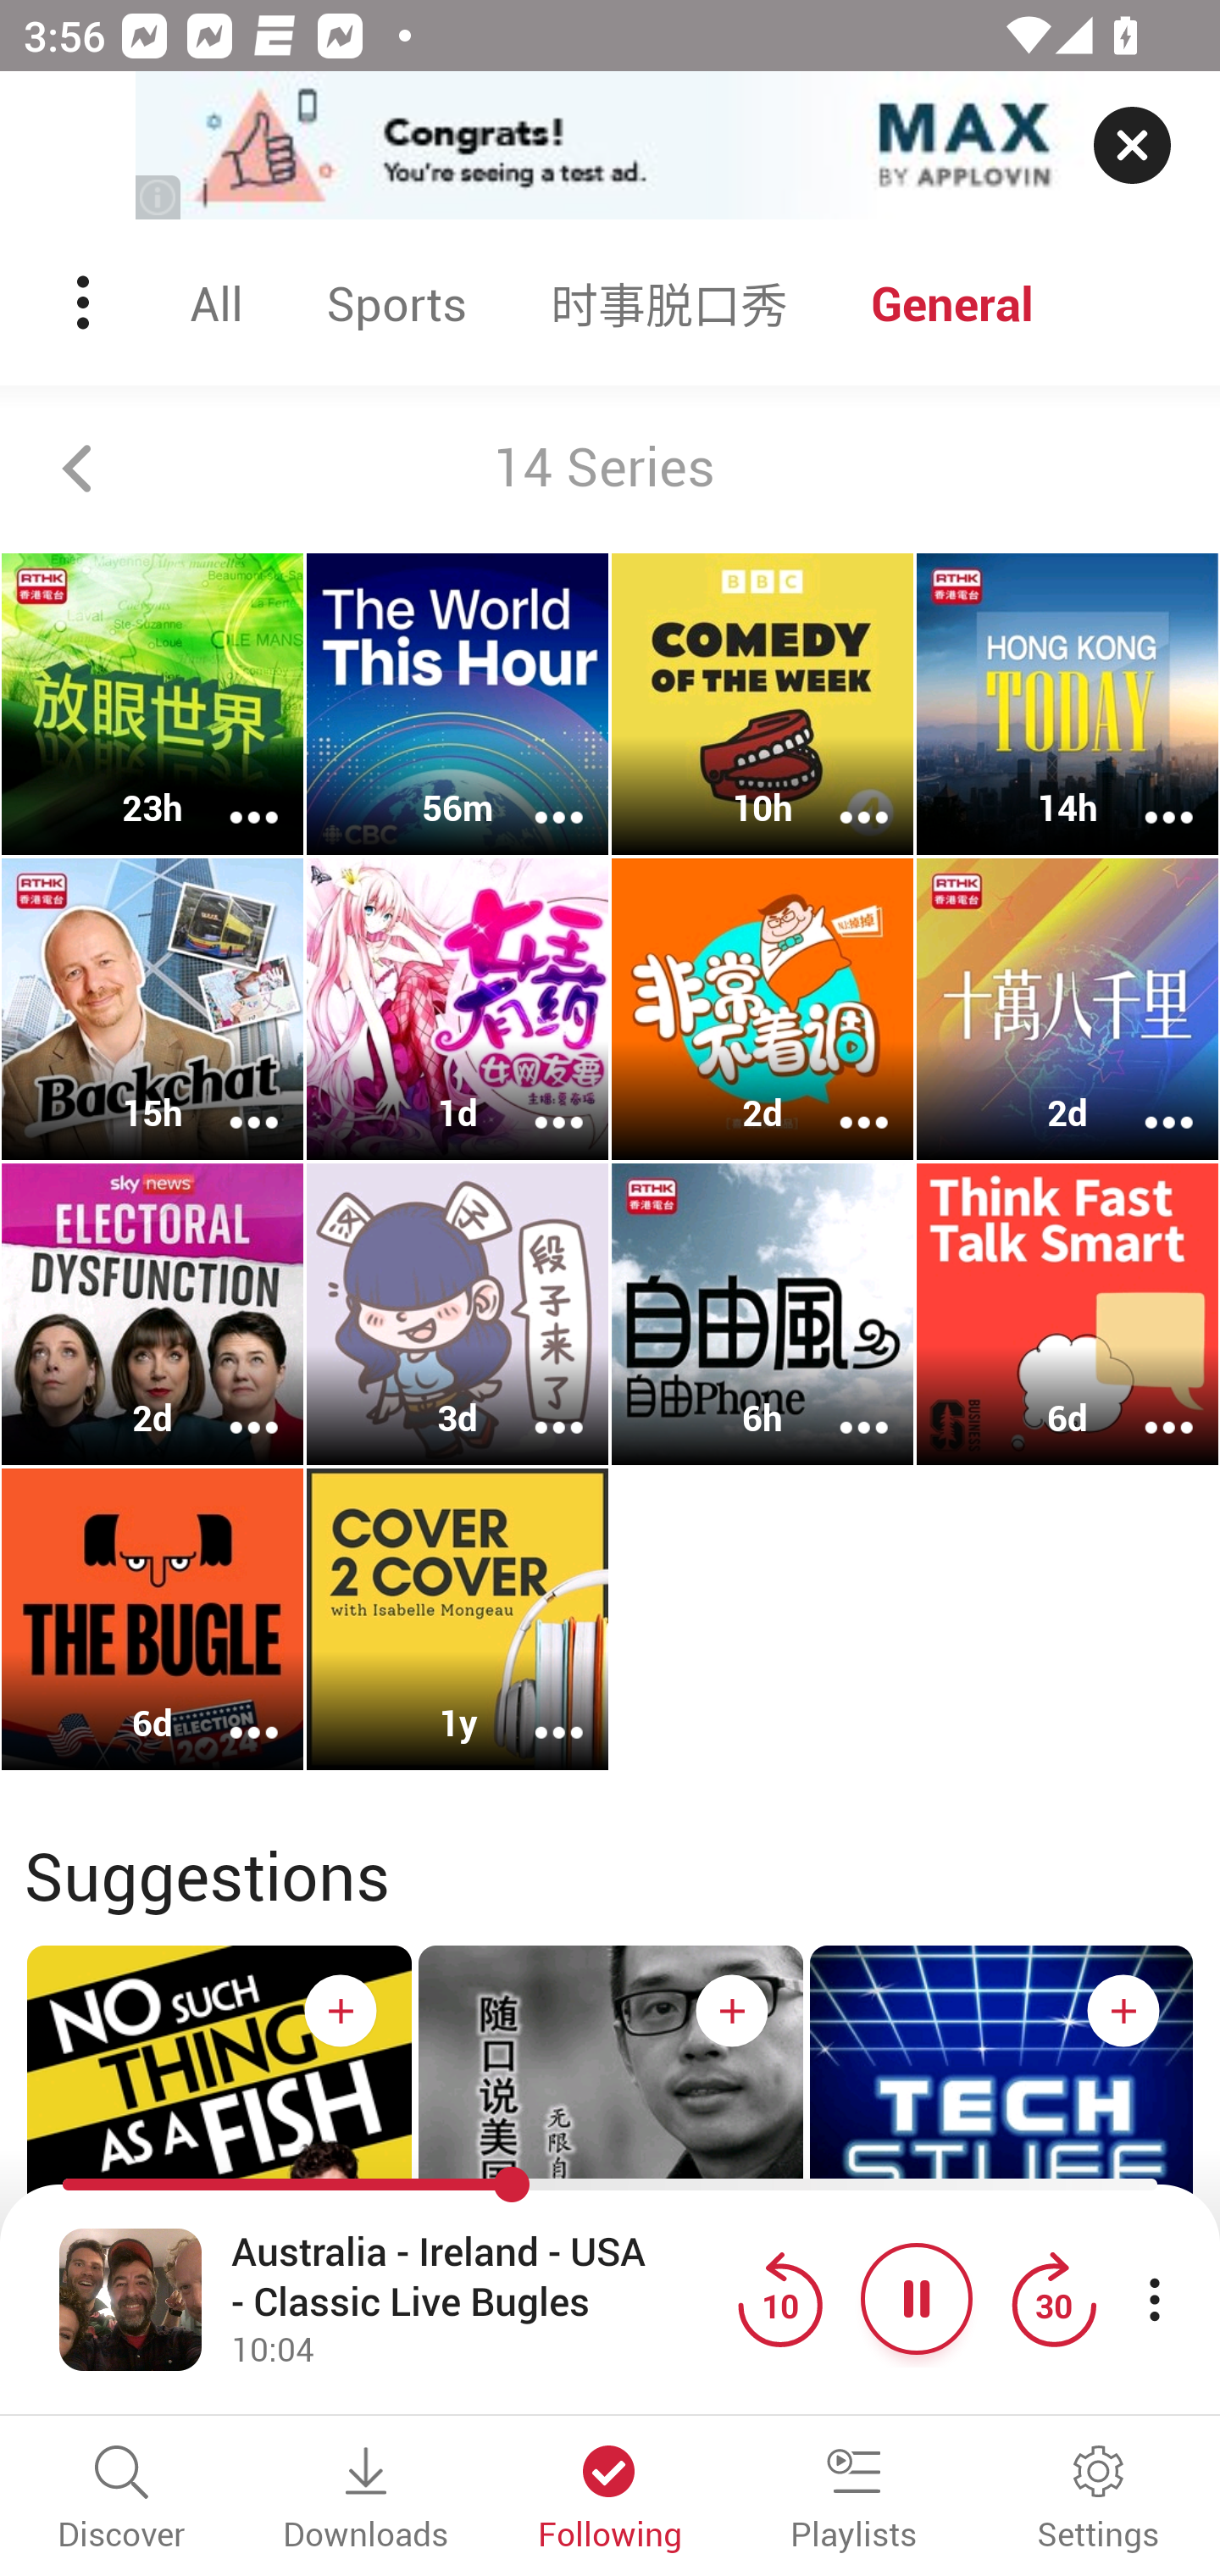 The width and height of the screenshot is (1220, 2576). What do you see at coordinates (610, 147) in the screenshot?
I see `app-monetization` at bounding box center [610, 147].